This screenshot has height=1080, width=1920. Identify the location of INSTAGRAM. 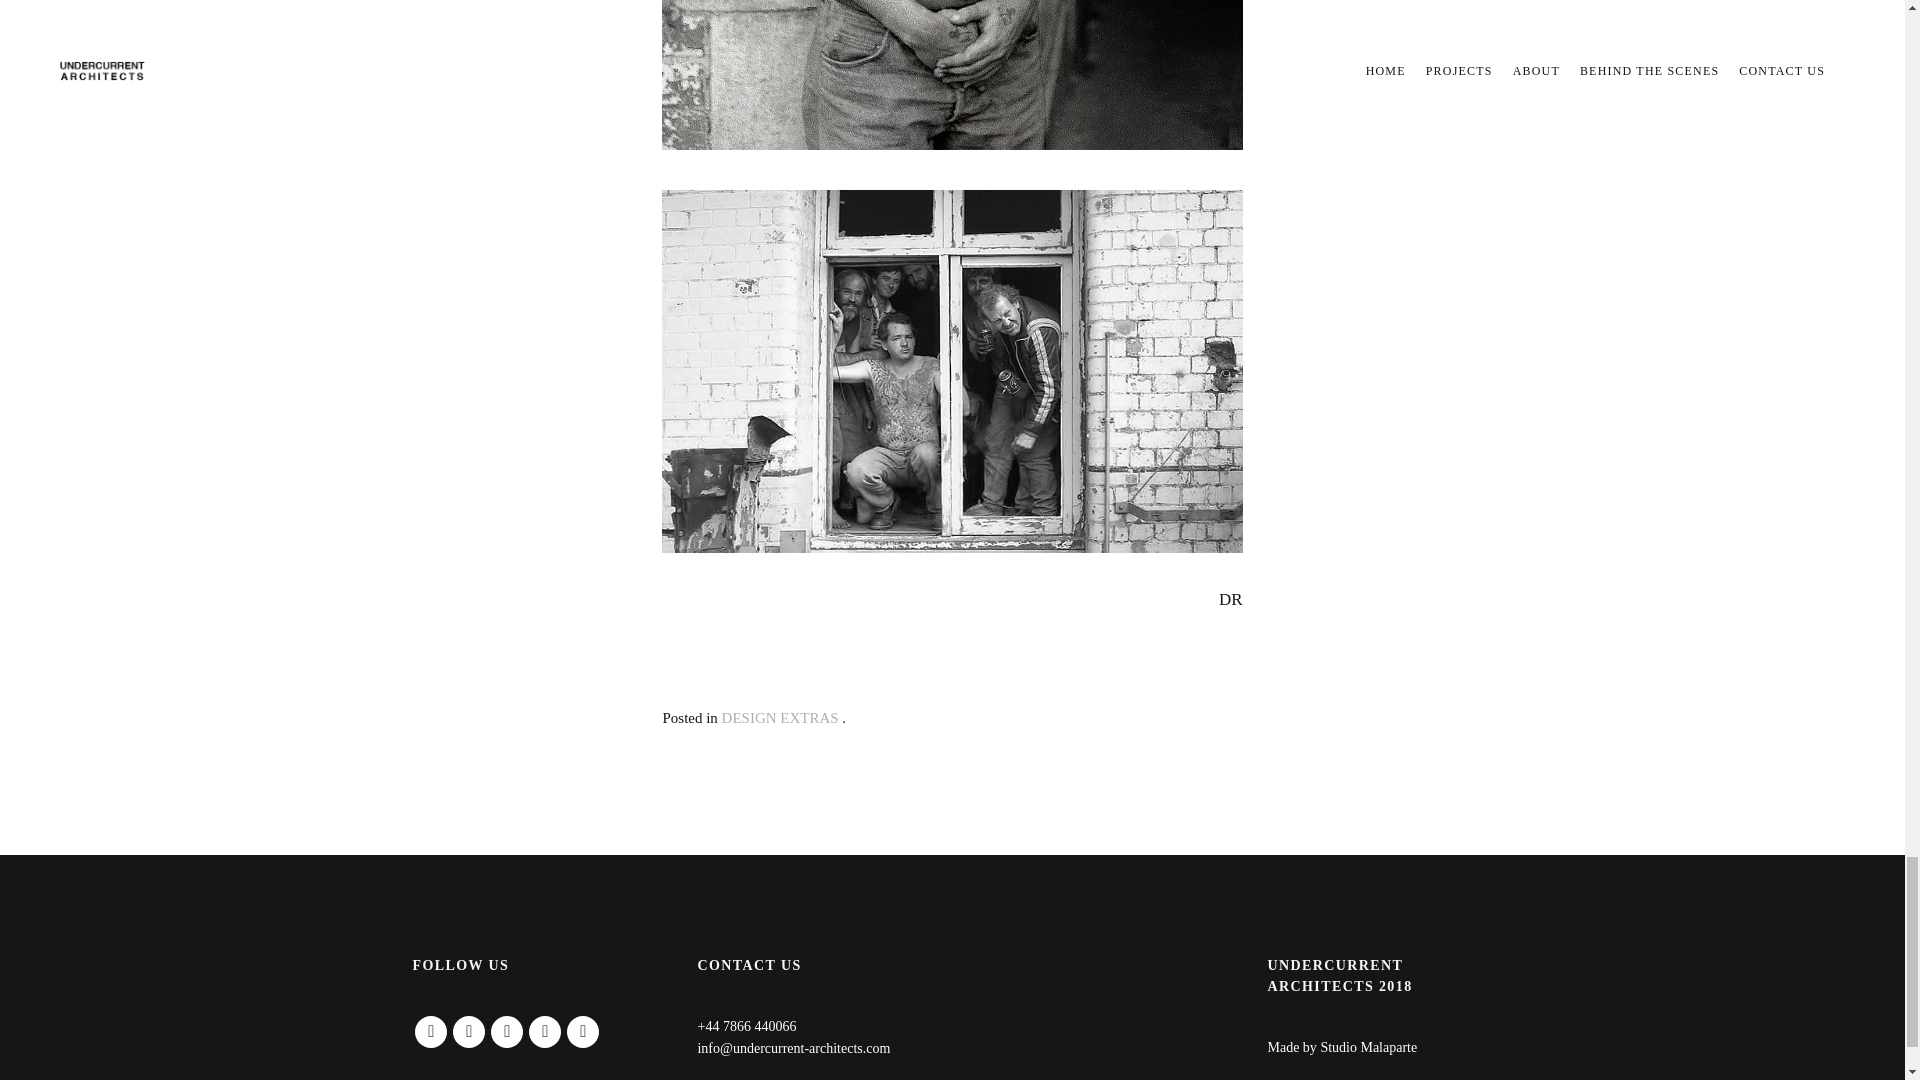
(506, 1032).